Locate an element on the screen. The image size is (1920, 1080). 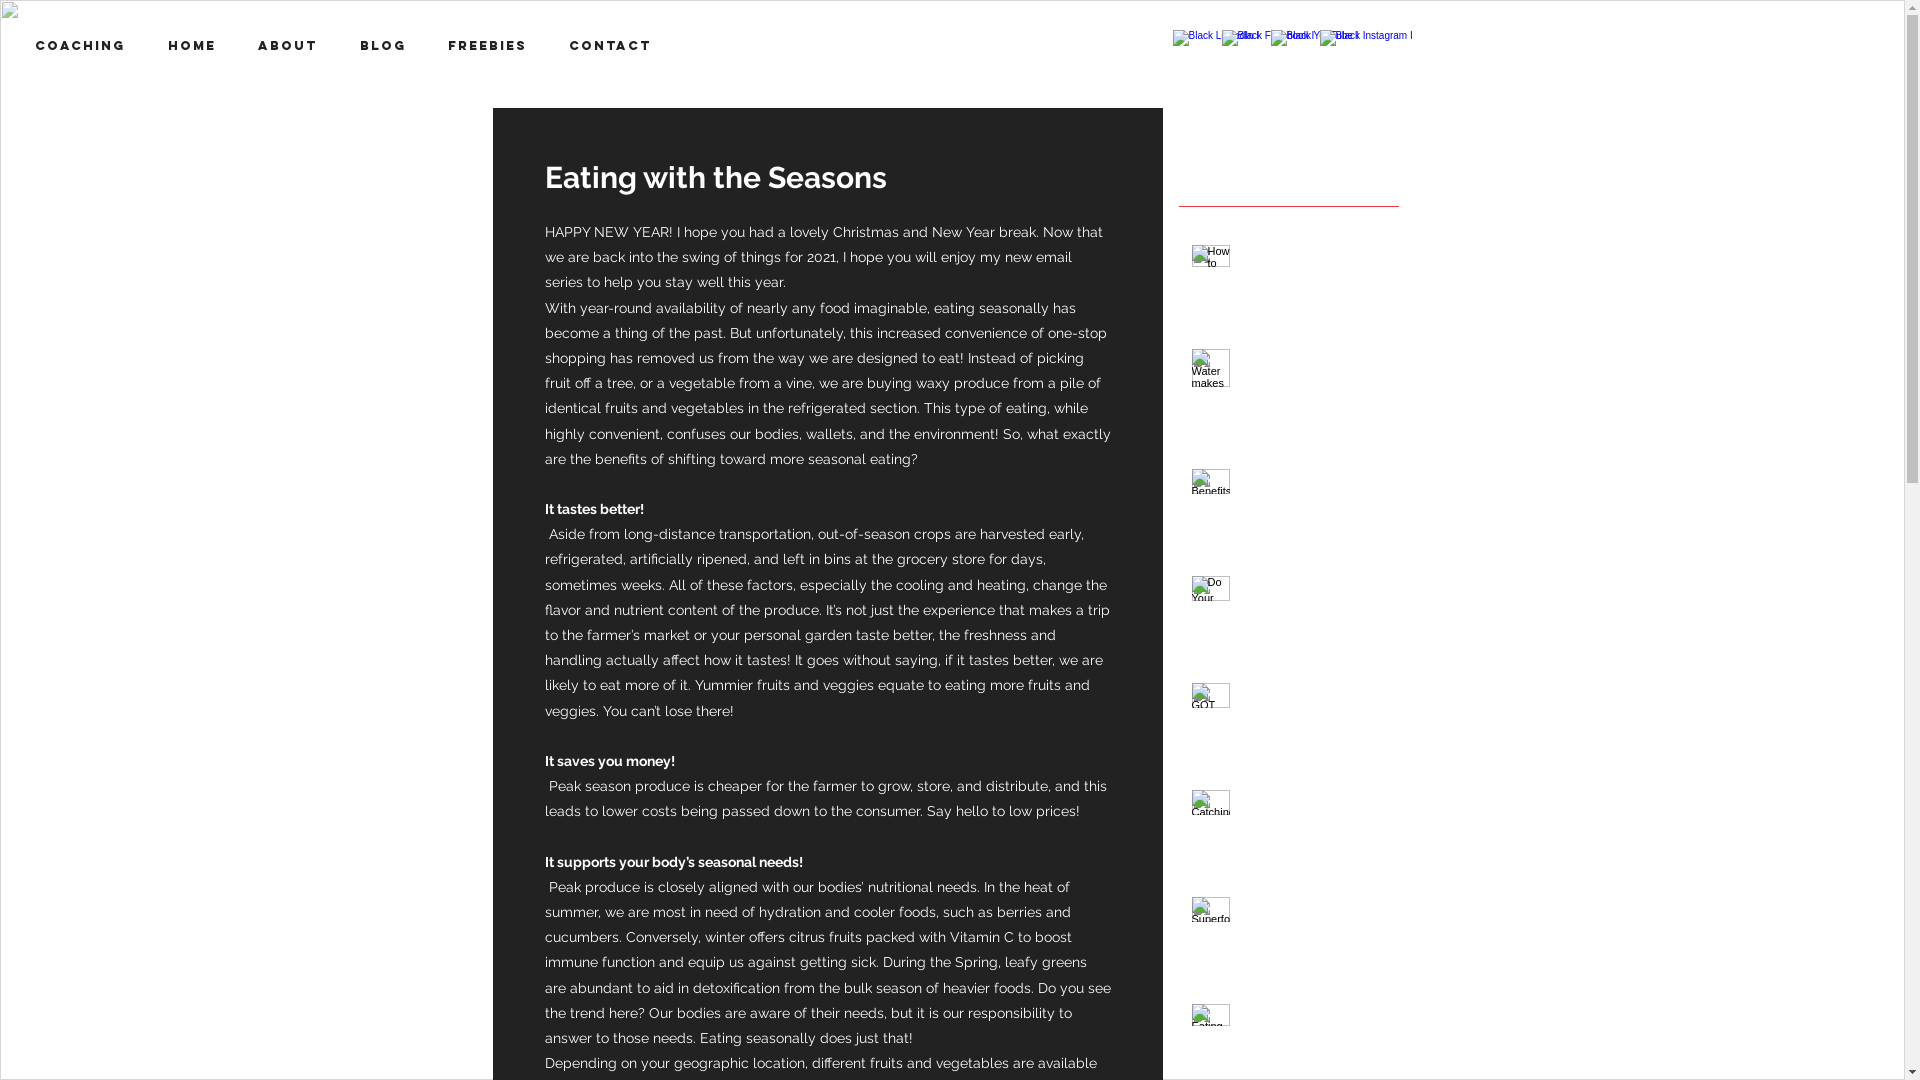
Coaching is located at coordinates (86, 46).